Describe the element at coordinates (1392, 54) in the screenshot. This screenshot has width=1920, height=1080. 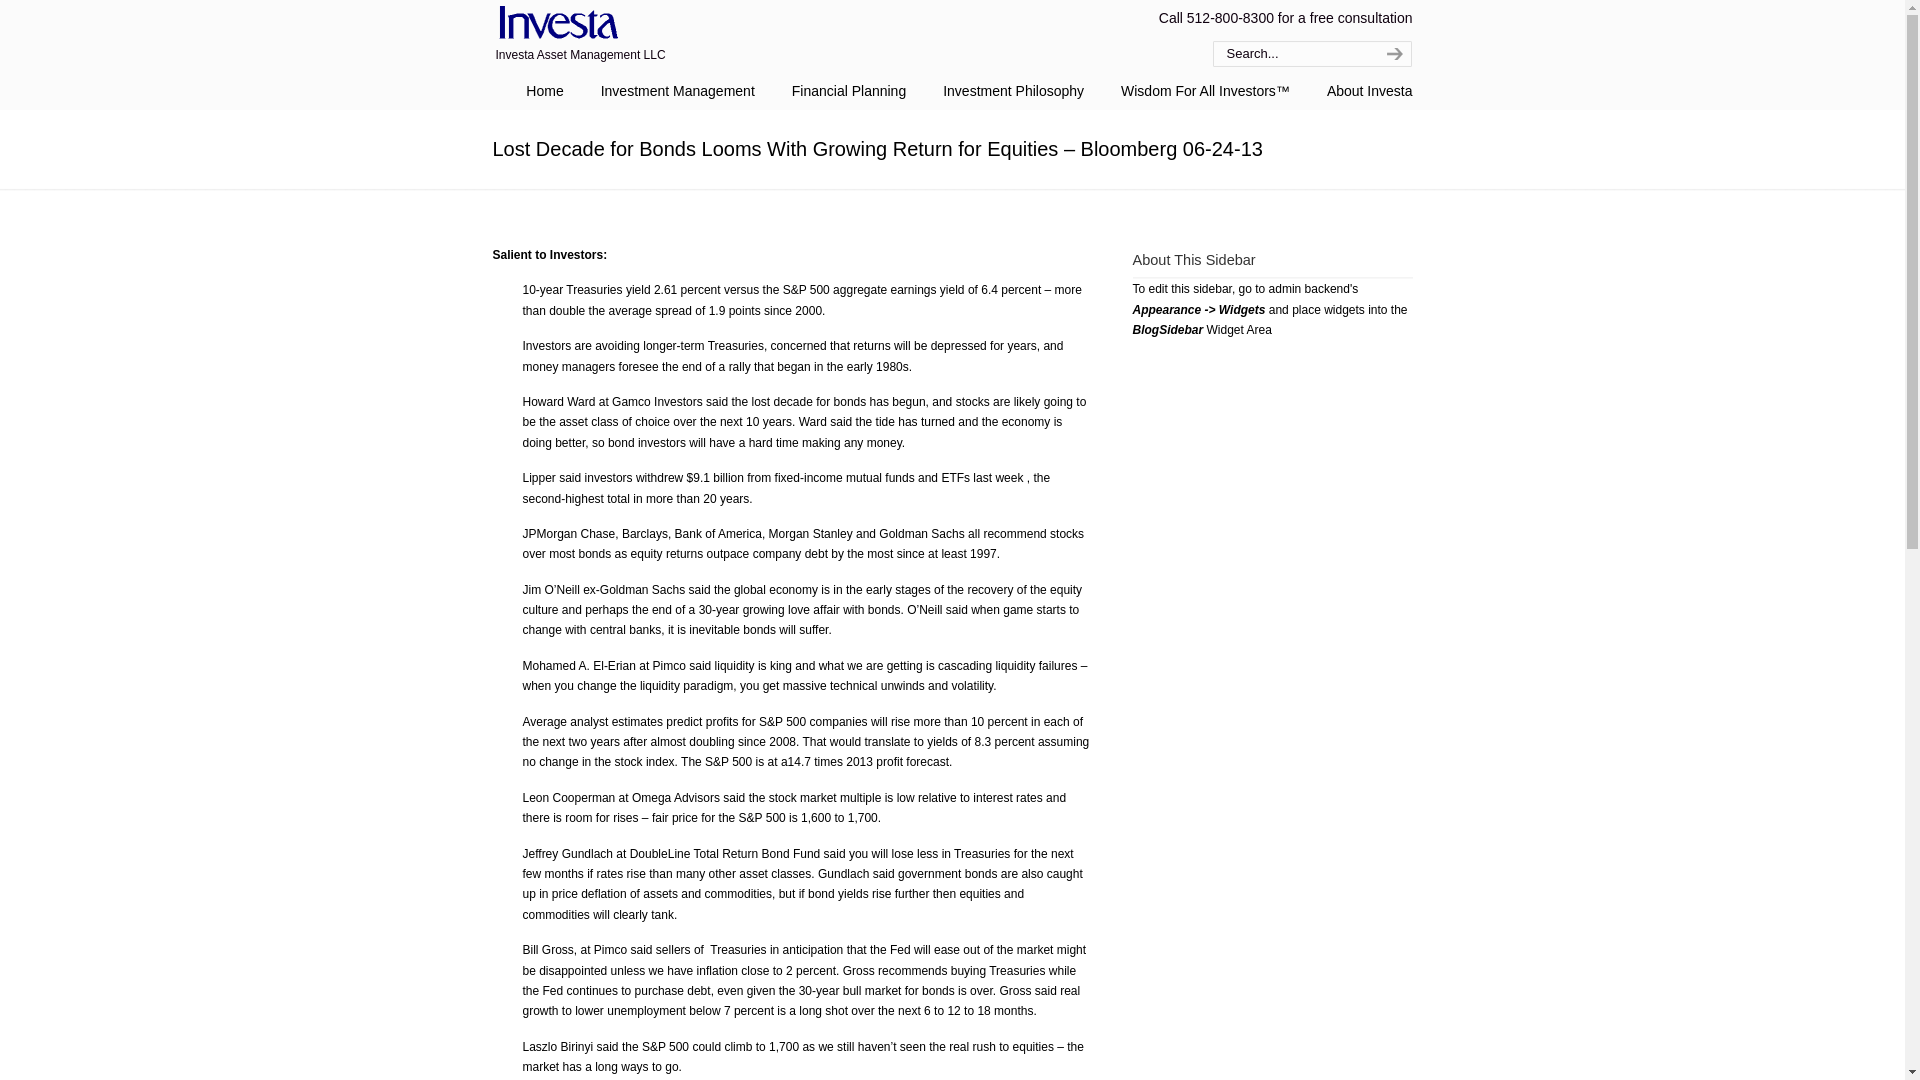
I see `search` at that location.